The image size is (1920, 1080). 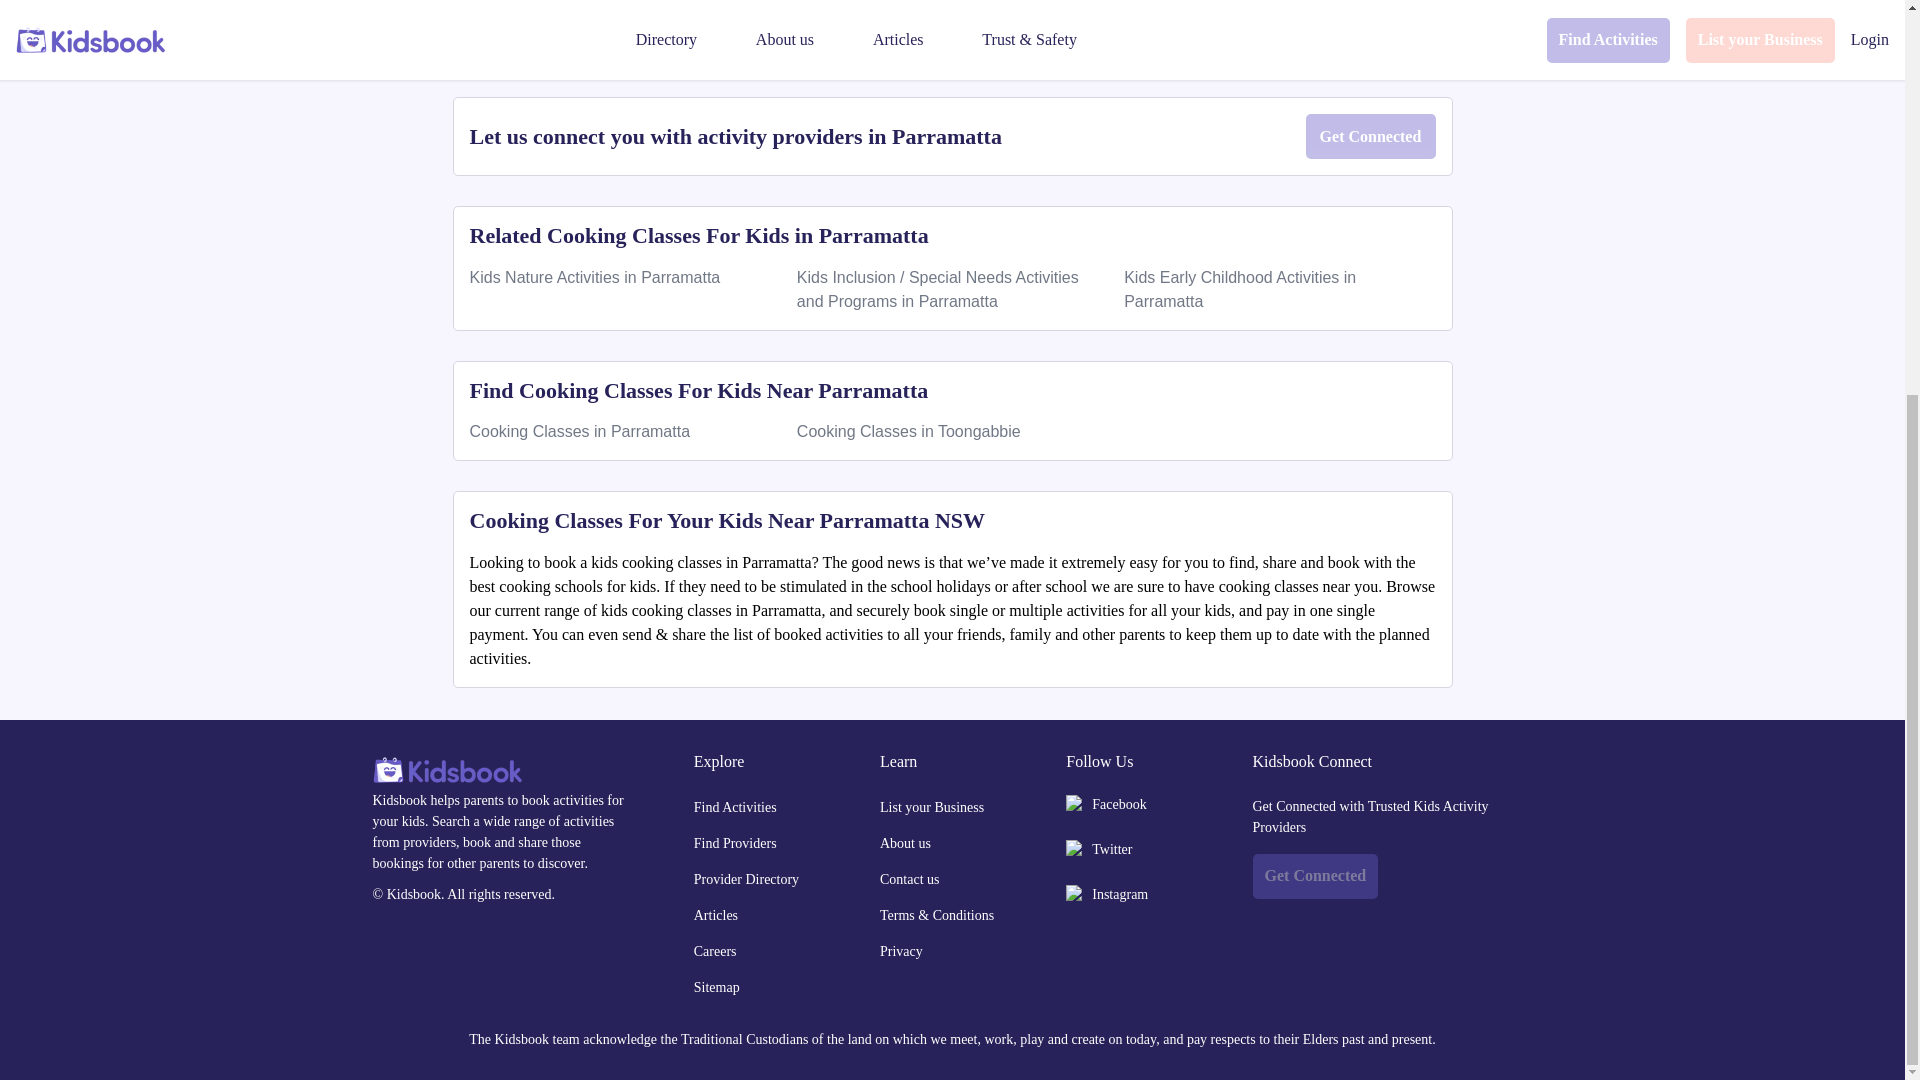 What do you see at coordinates (1118, 804) in the screenshot?
I see `Facebook` at bounding box center [1118, 804].